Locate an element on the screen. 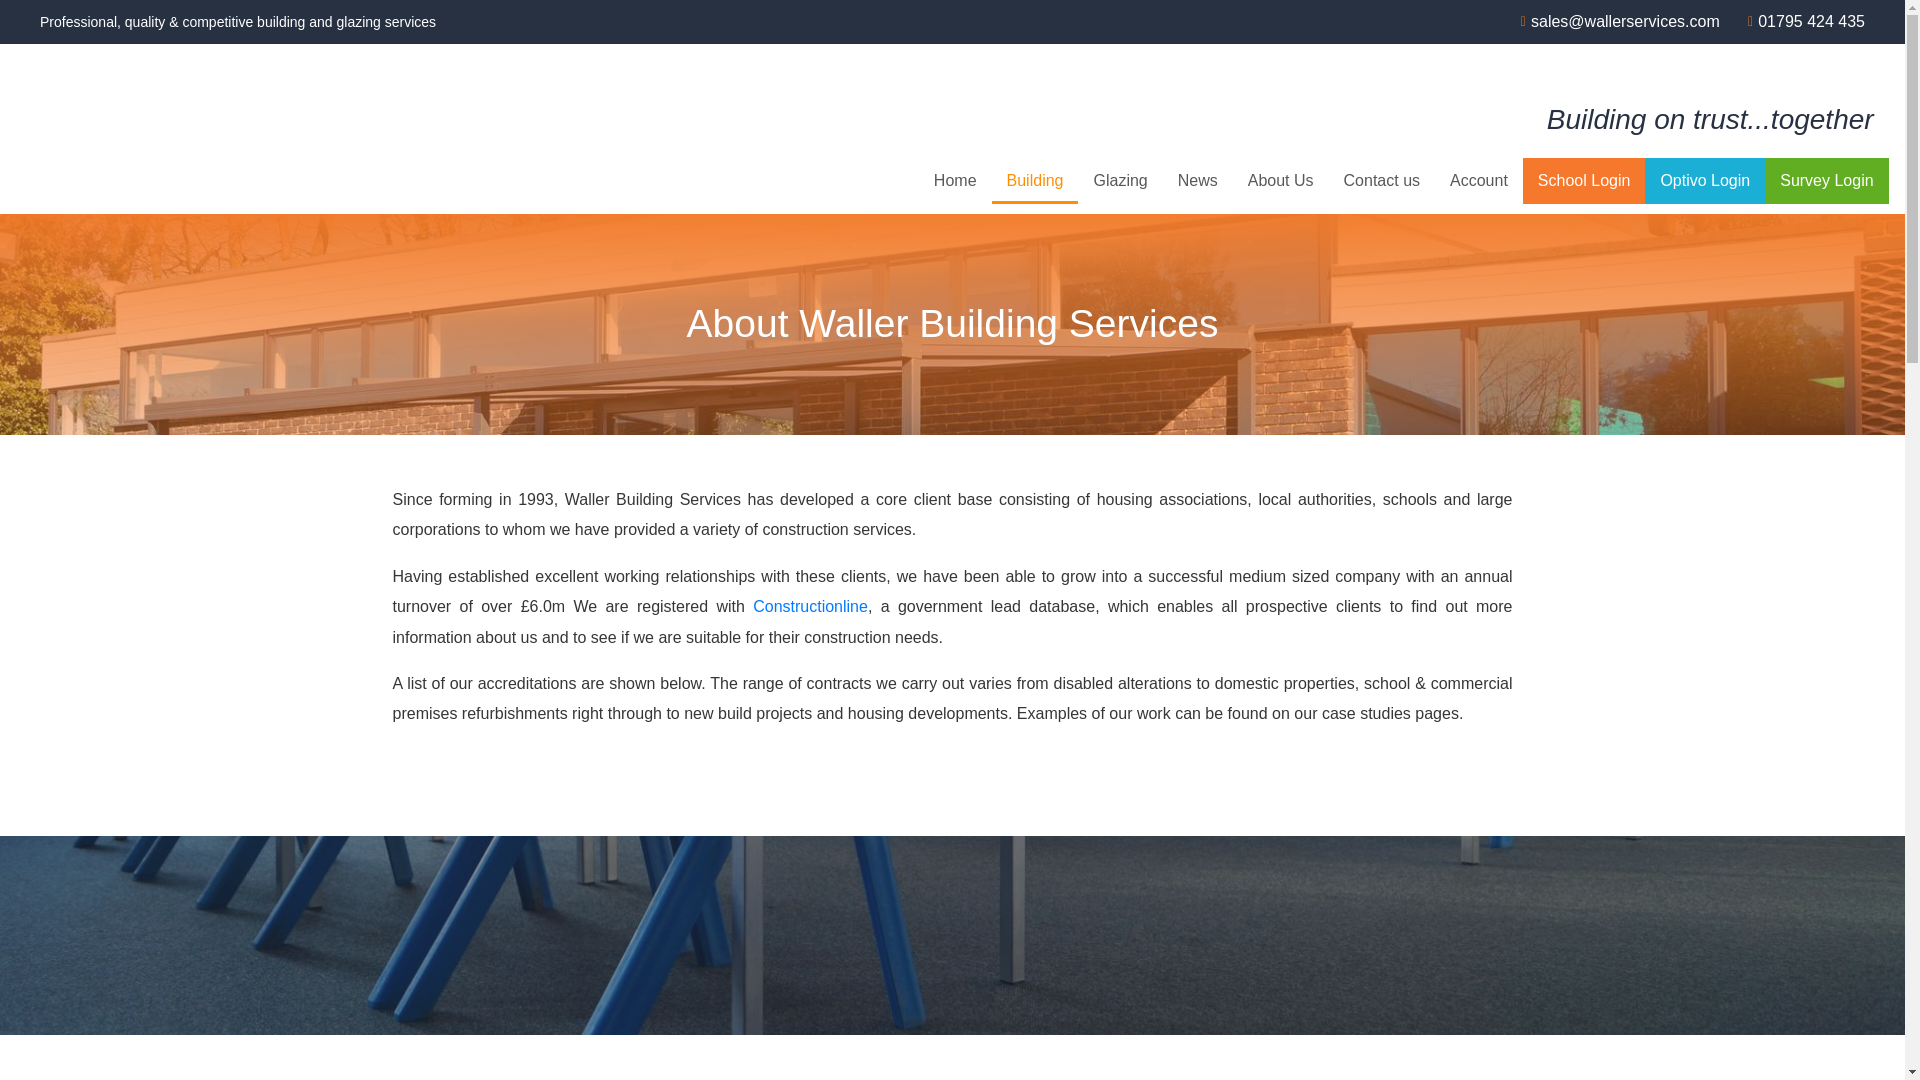 This screenshot has width=1920, height=1080. News is located at coordinates (1198, 180).